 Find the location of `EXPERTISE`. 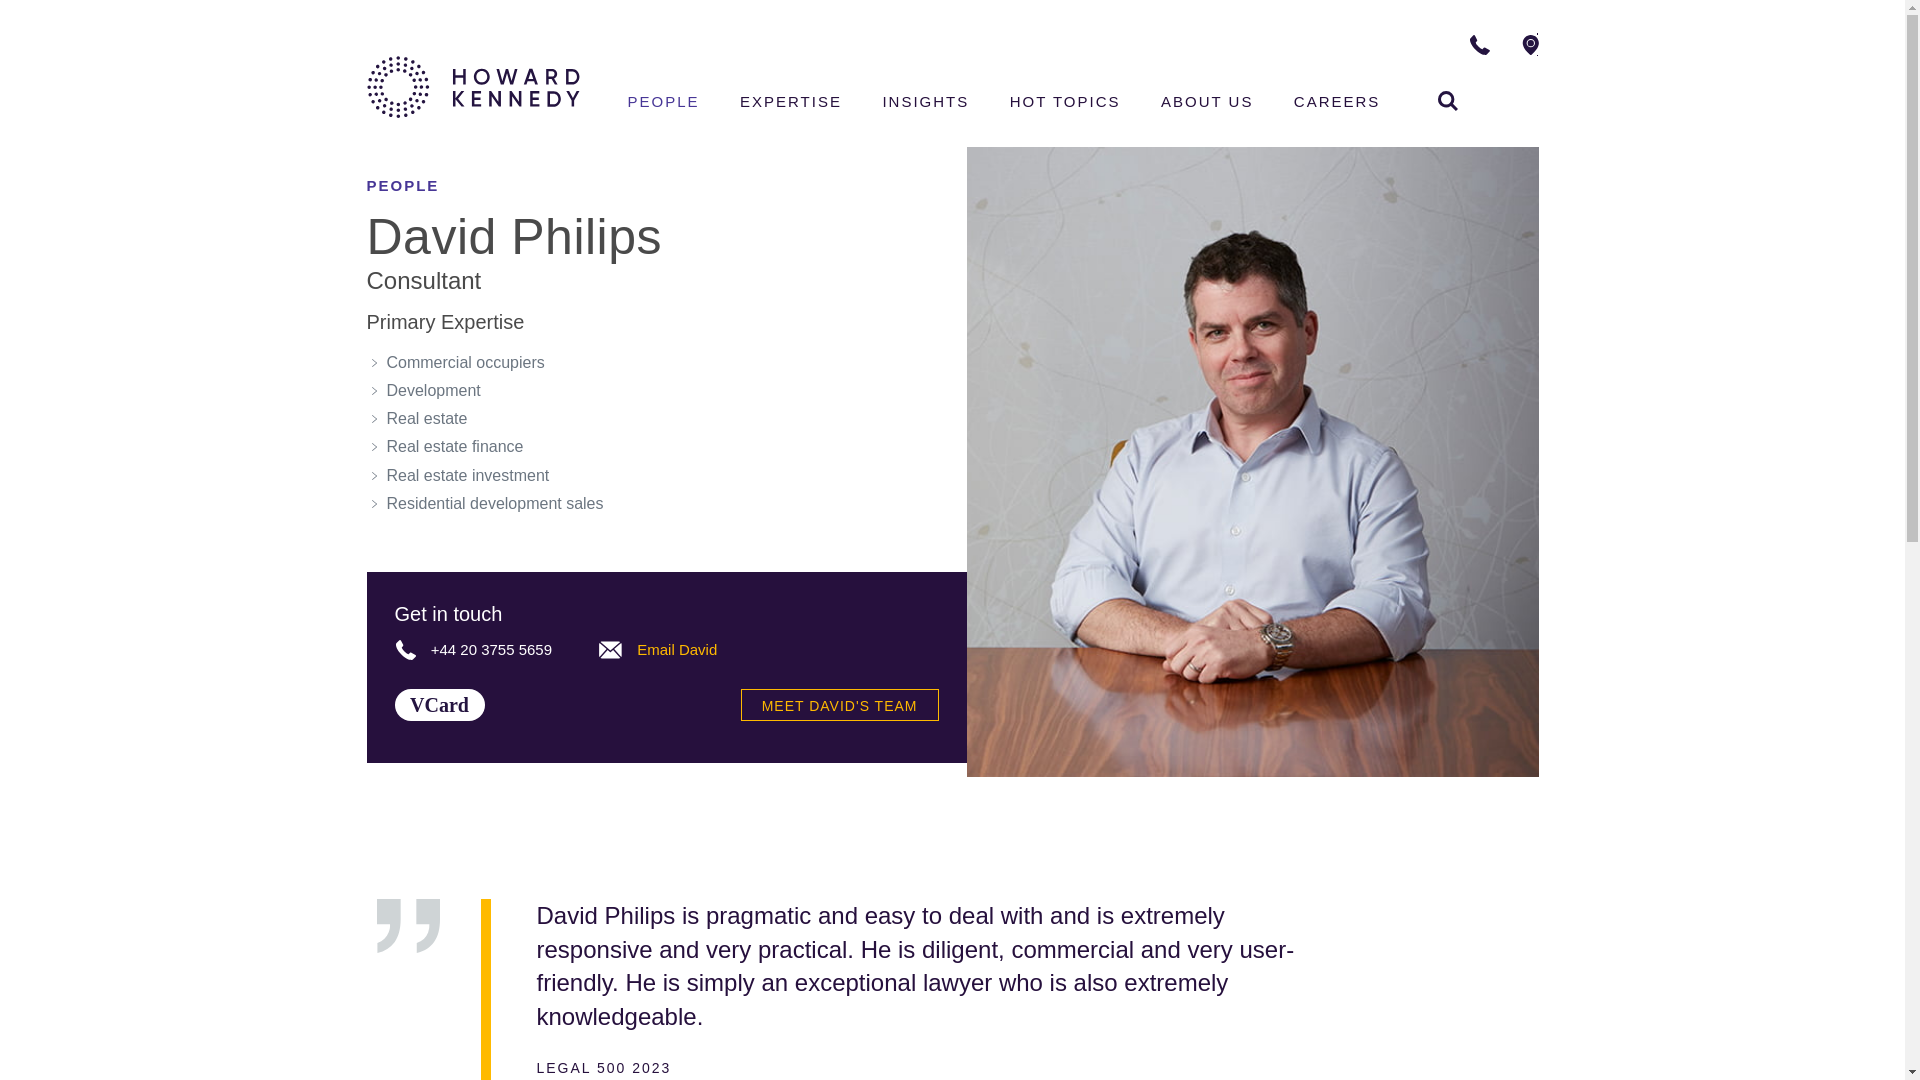

EXPERTISE is located at coordinates (1448, 100).